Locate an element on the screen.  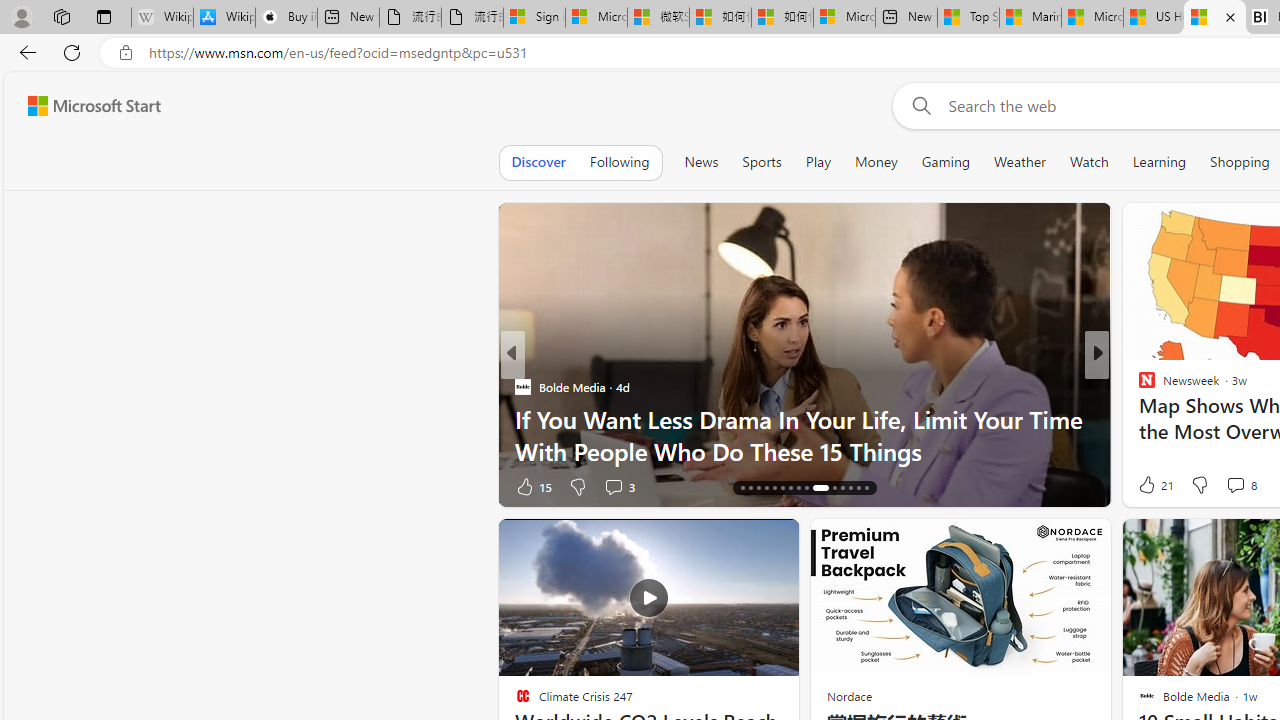
View comments 3 Comment is located at coordinates (613, 486).